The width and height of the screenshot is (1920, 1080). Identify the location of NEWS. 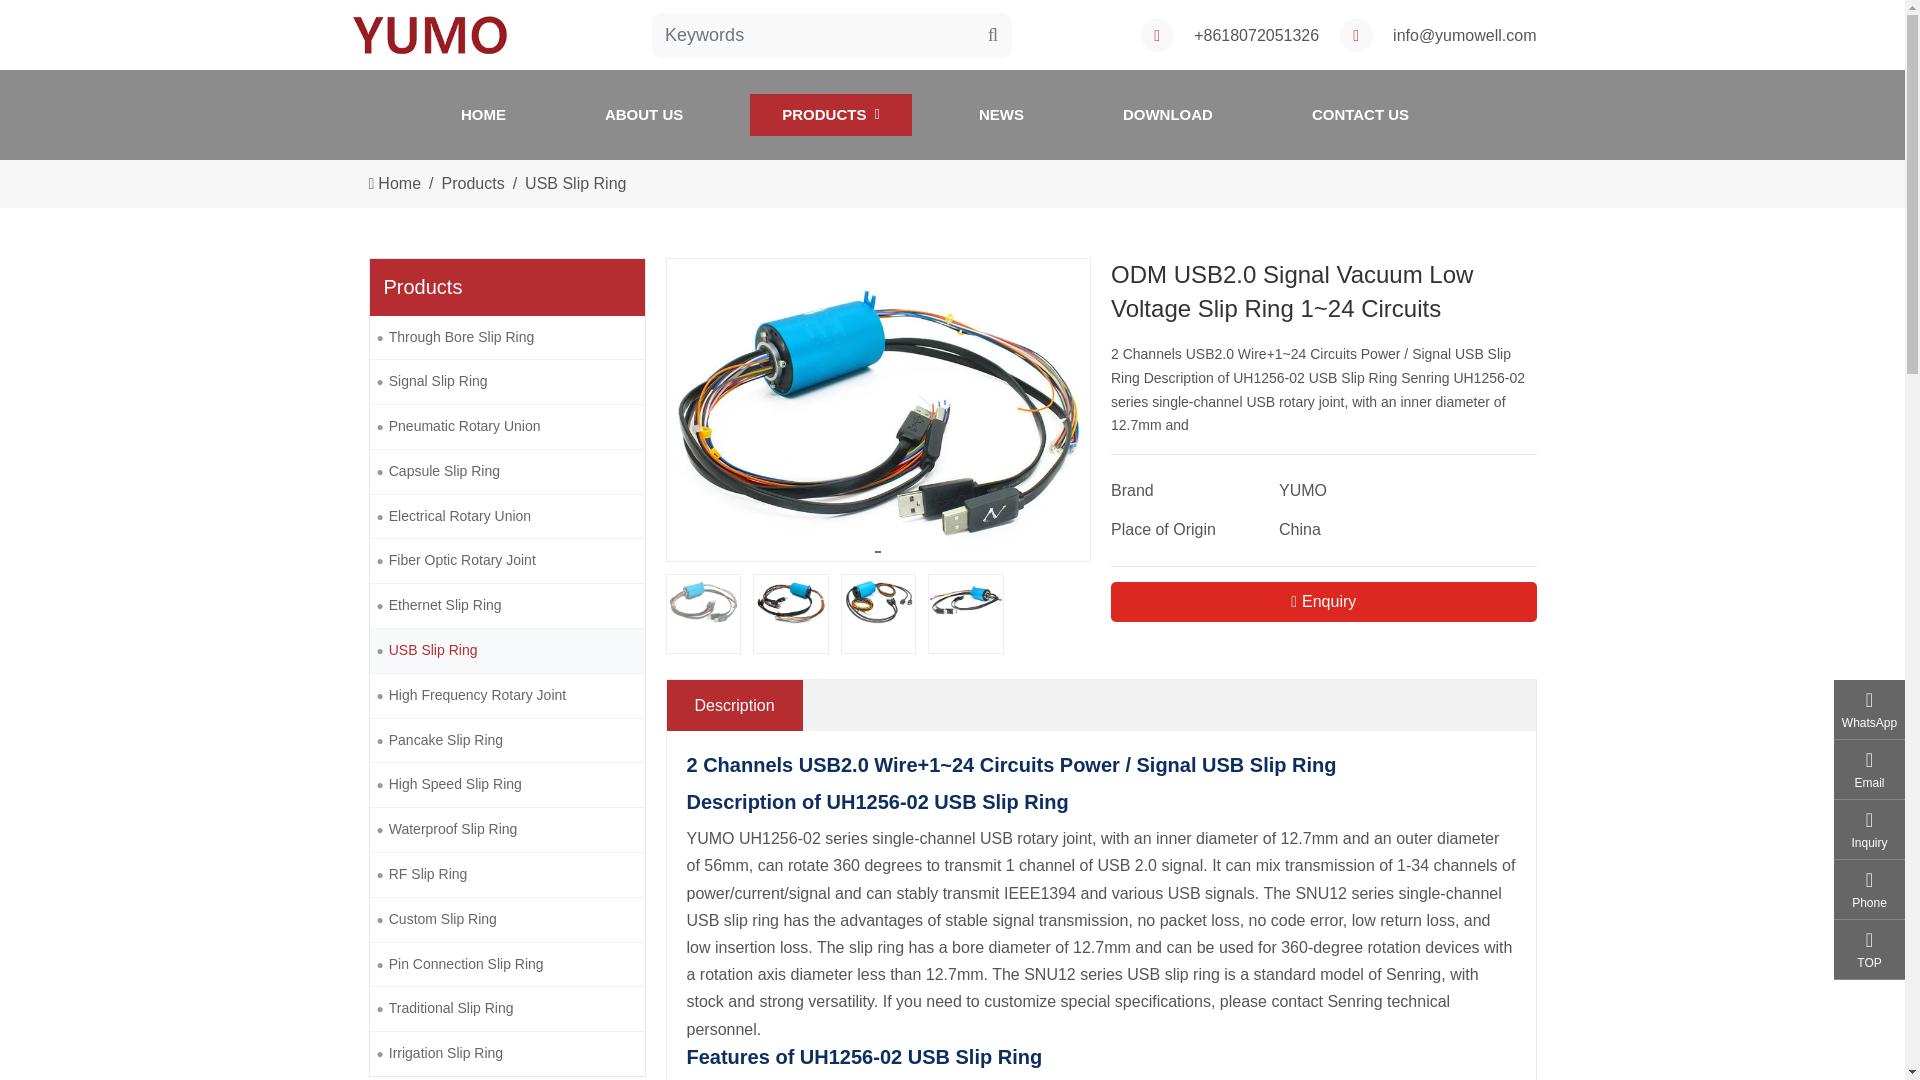
(831, 114).